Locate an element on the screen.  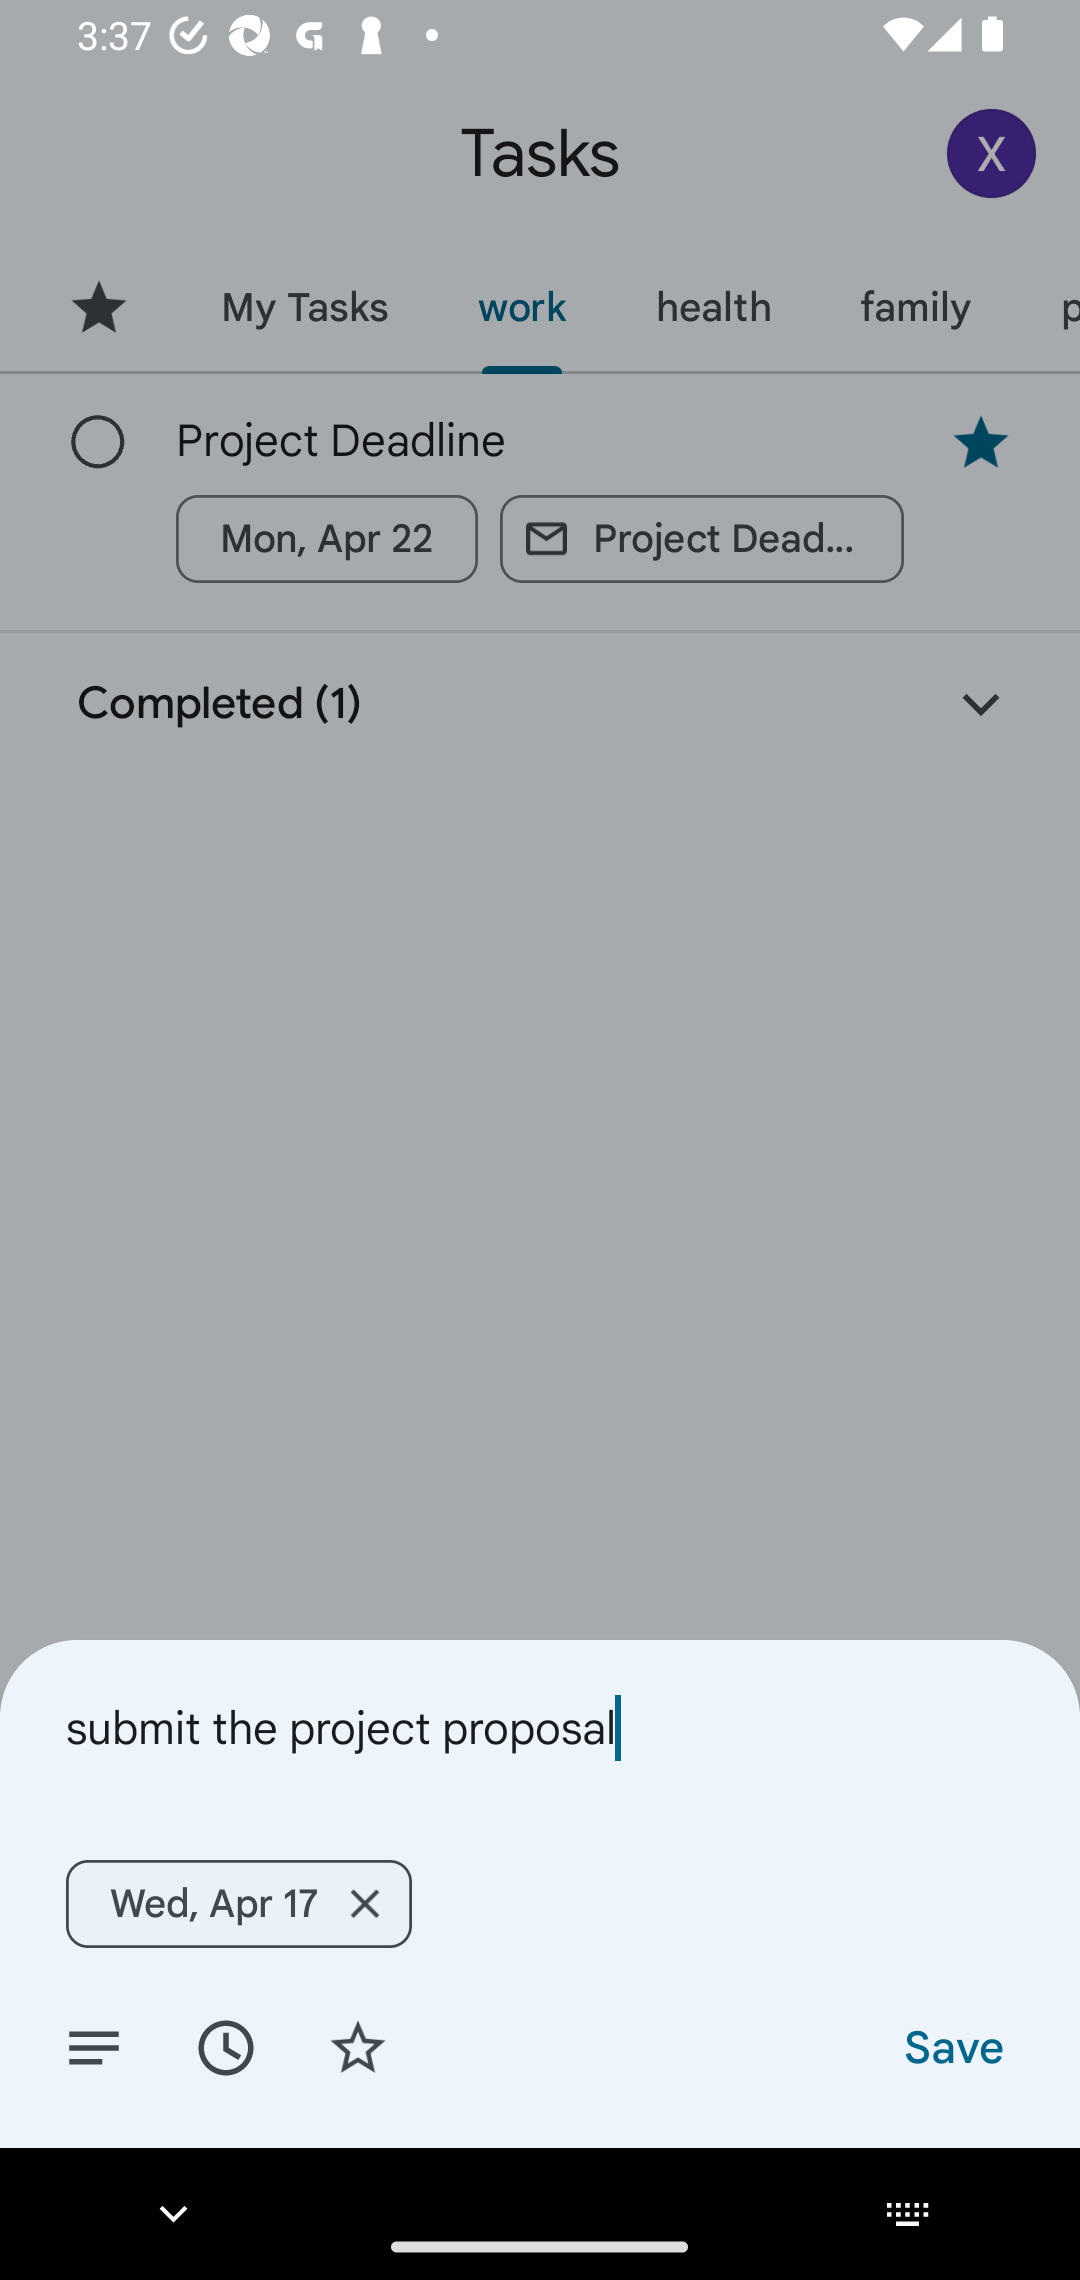
Wed, Apr 17 Remove Wed, Apr 17 is located at coordinates (238, 1903).